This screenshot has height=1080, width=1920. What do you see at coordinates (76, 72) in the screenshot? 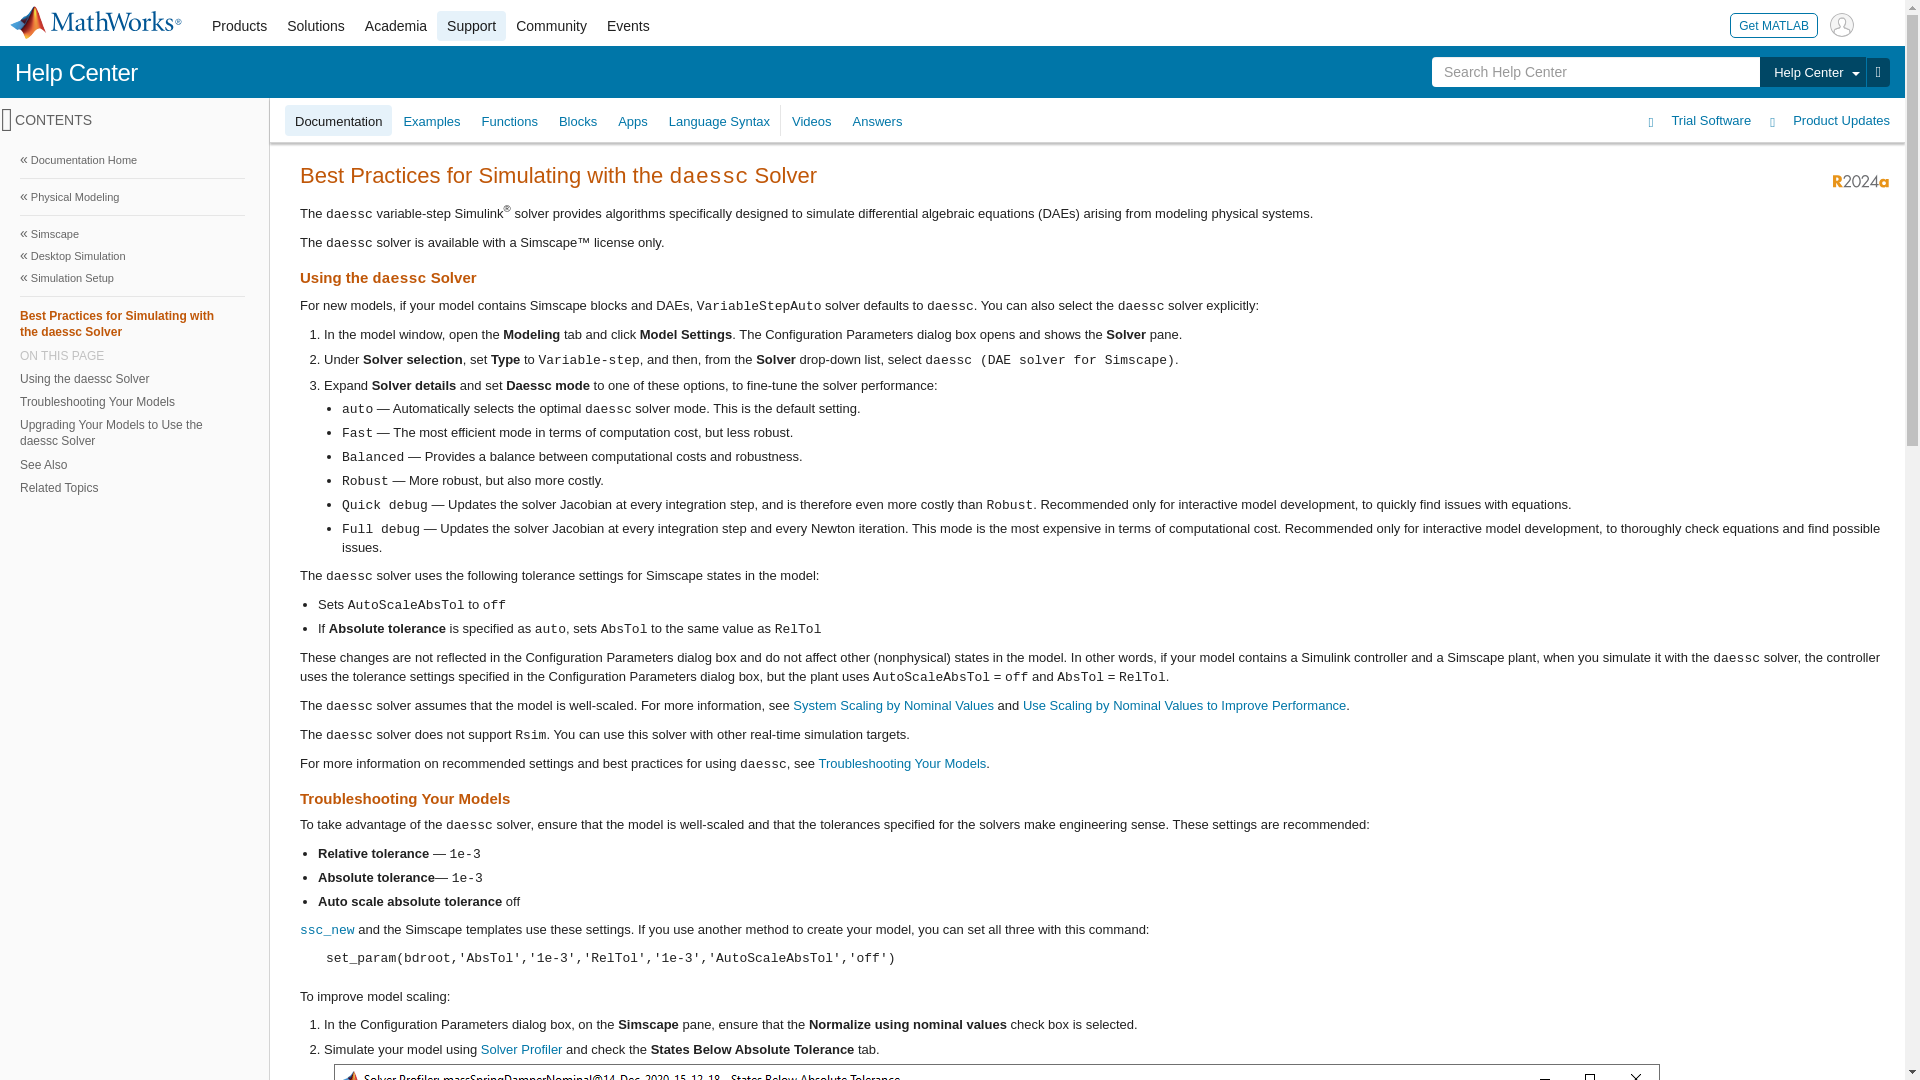
I see `Help Center` at bounding box center [76, 72].